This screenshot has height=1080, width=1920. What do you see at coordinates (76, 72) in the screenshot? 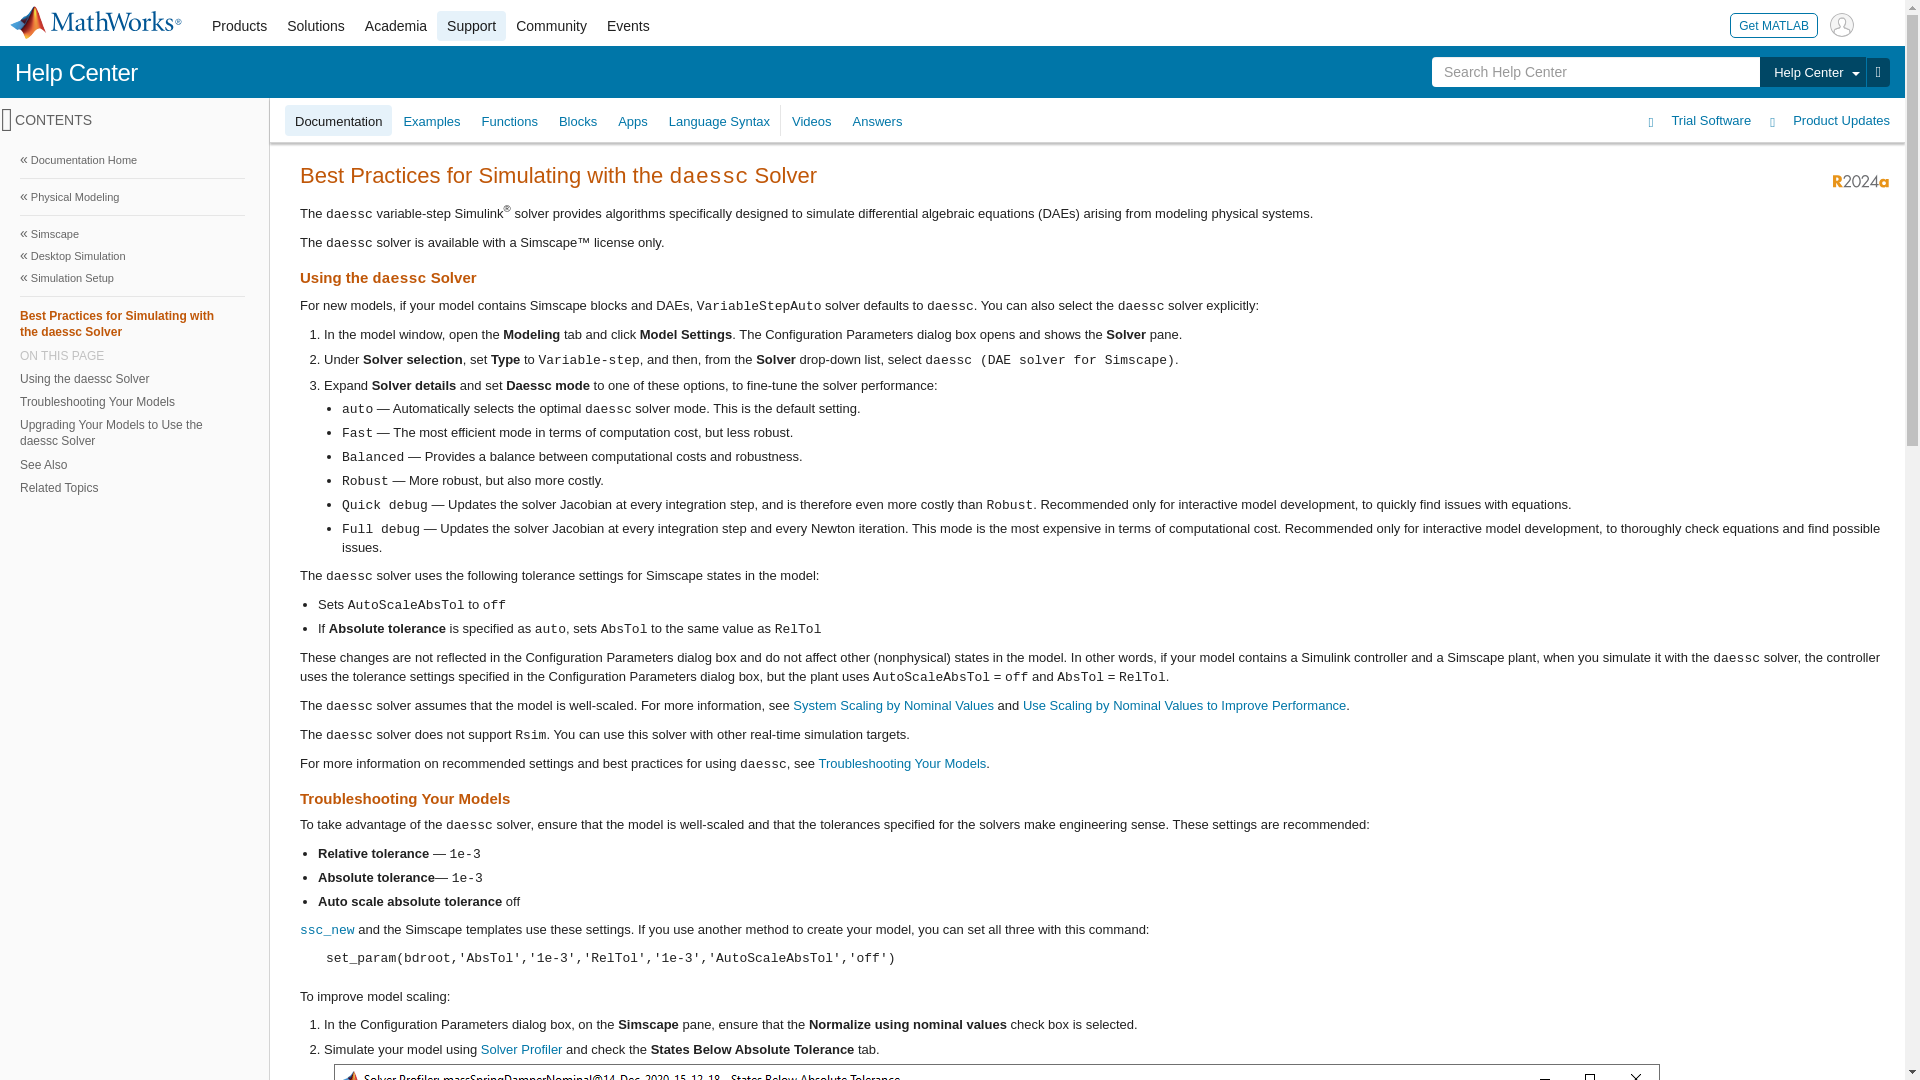
I see `Help Center` at bounding box center [76, 72].